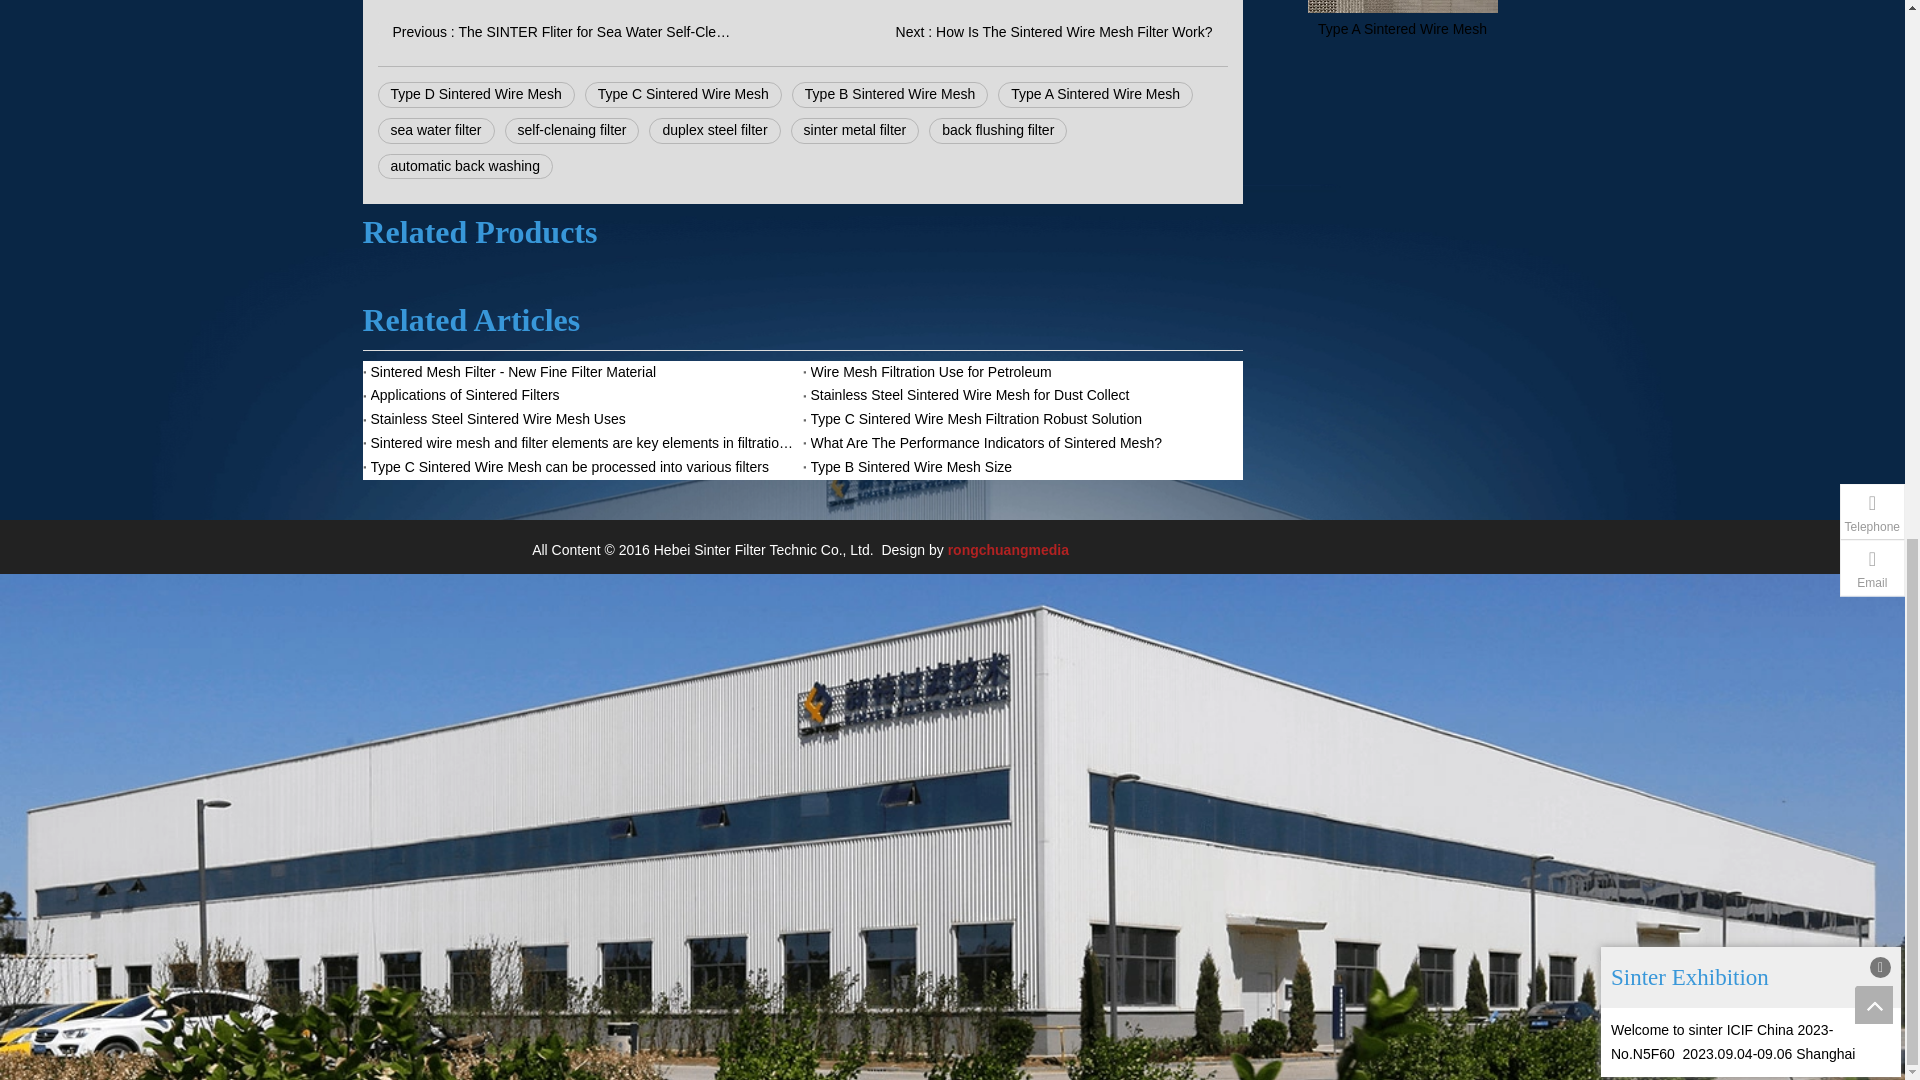 This screenshot has width=1920, height=1080. What do you see at coordinates (572, 130) in the screenshot?
I see `self-clenaing filter` at bounding box center [572, 130].